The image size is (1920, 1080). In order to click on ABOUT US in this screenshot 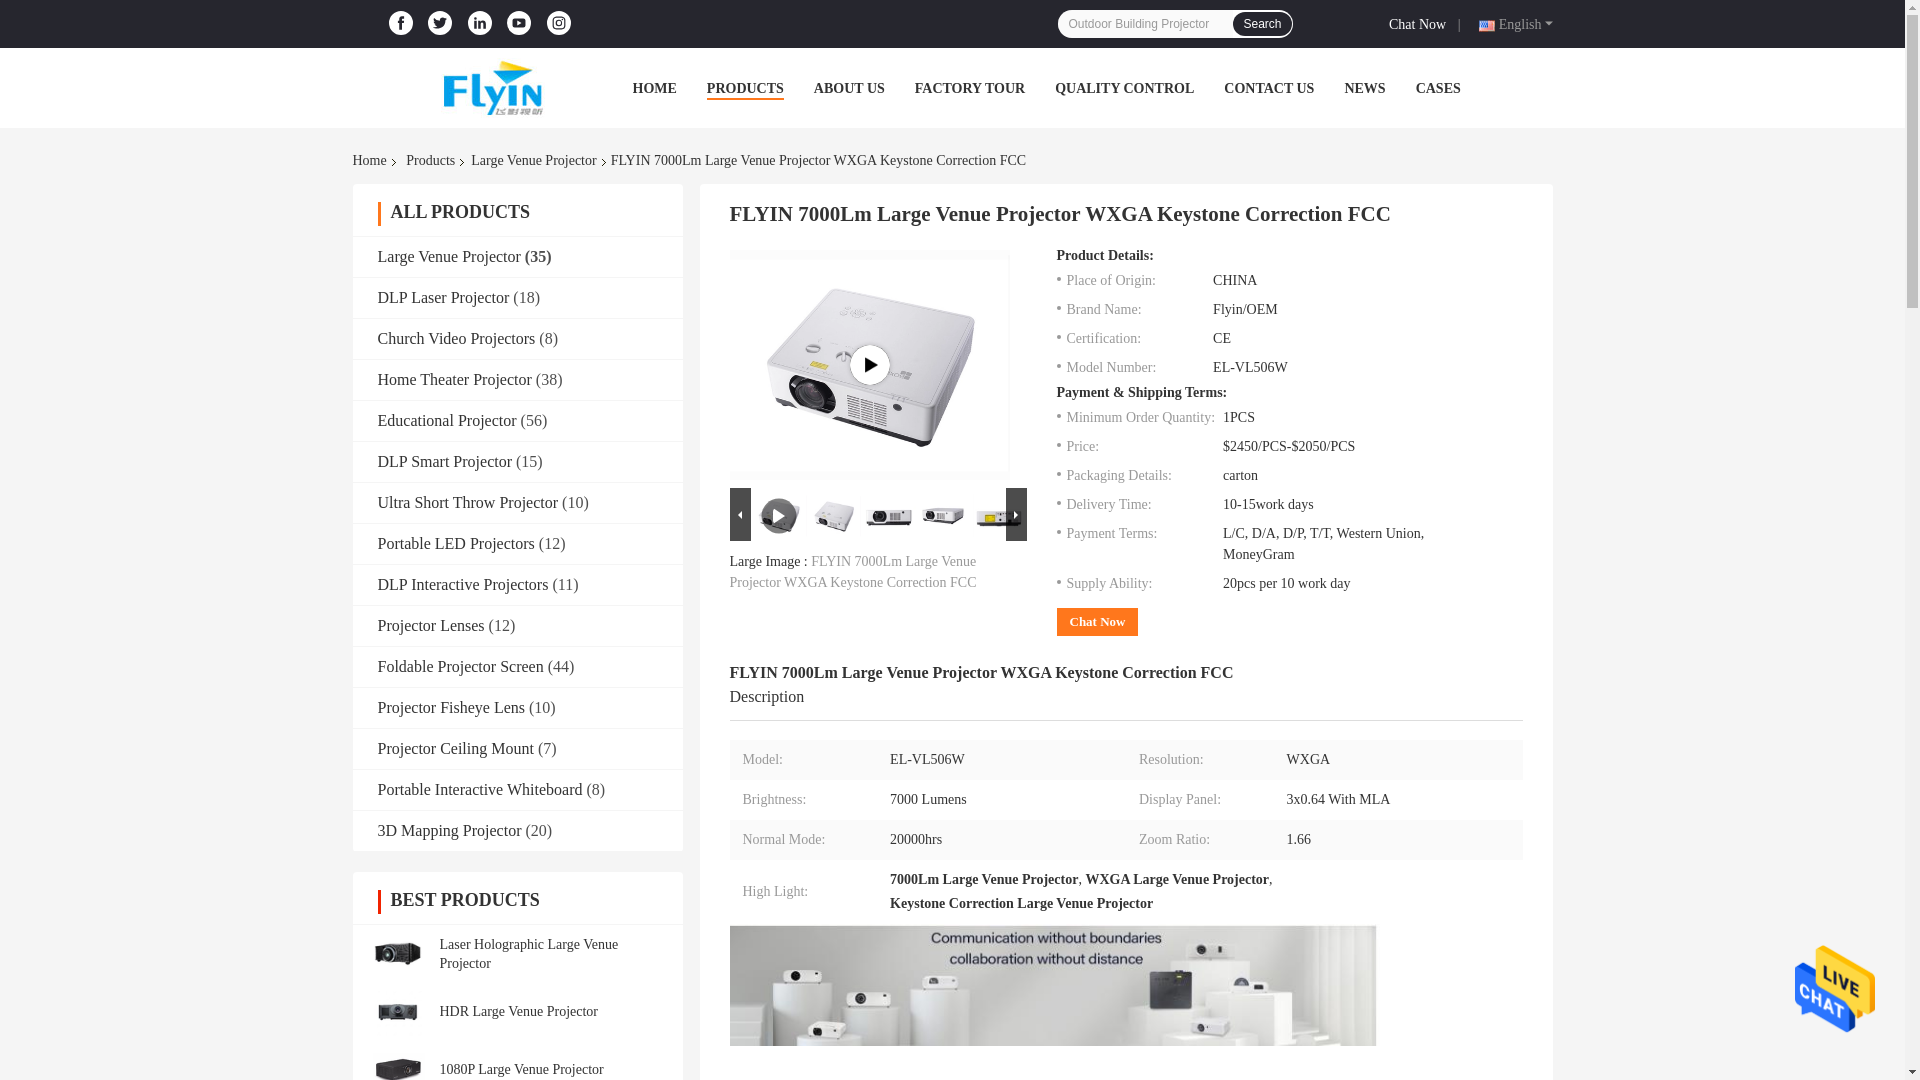, I will do `click(850, 88)`.